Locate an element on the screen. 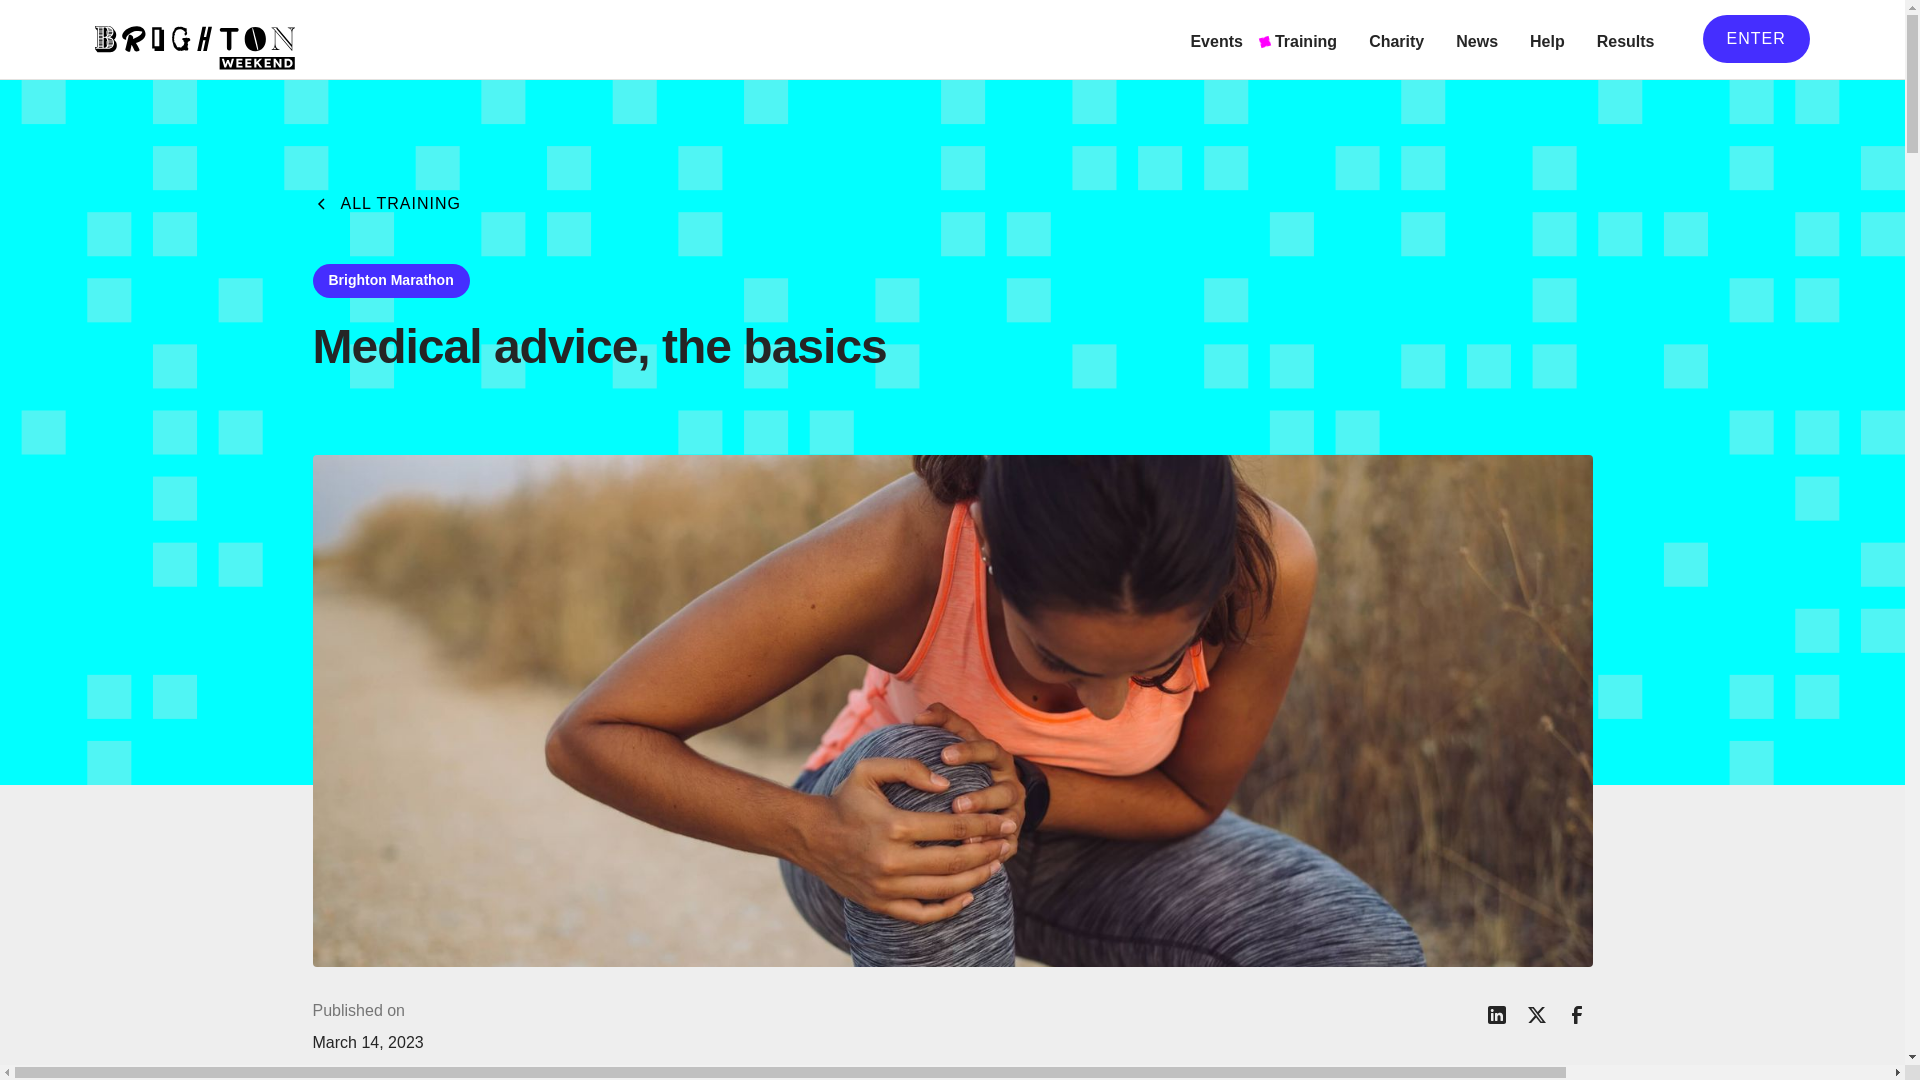  Charity is located at coordinates (1396, 39).